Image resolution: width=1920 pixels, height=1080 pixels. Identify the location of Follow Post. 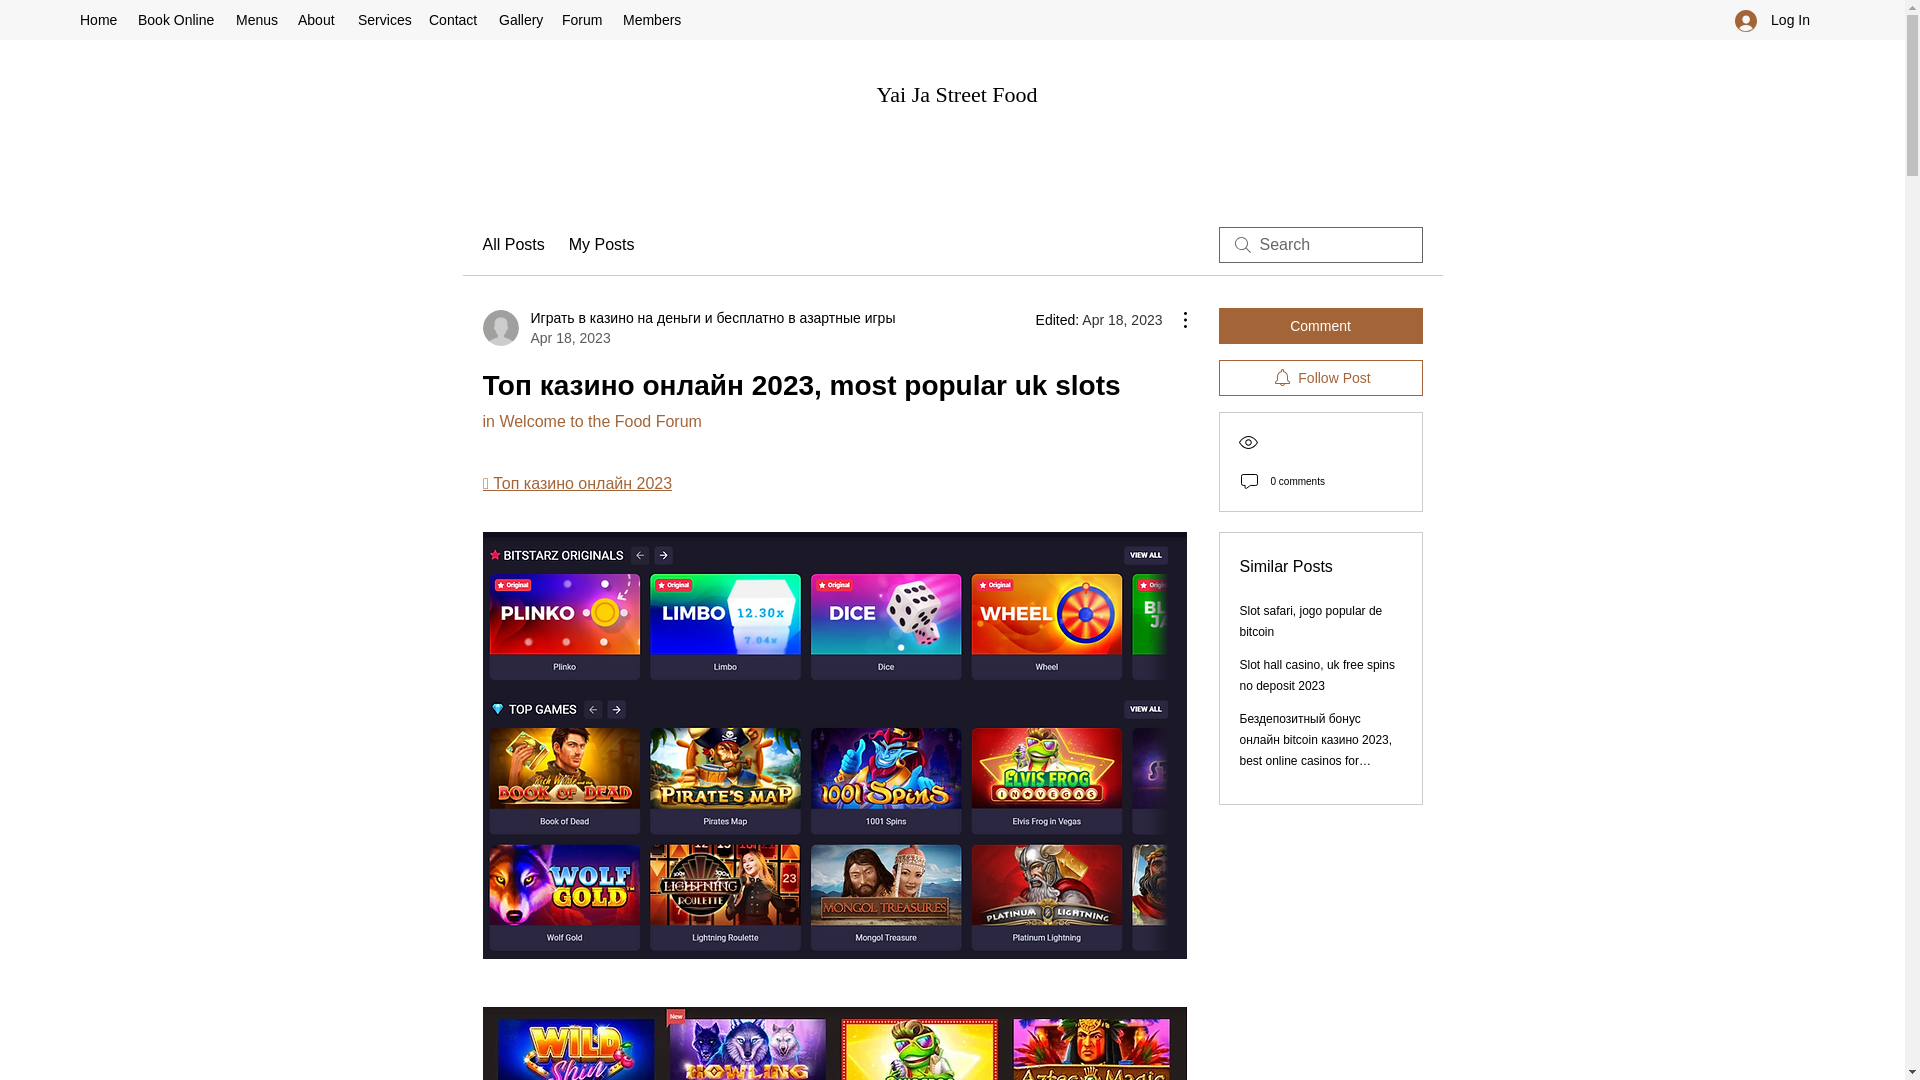
(1320, 378).